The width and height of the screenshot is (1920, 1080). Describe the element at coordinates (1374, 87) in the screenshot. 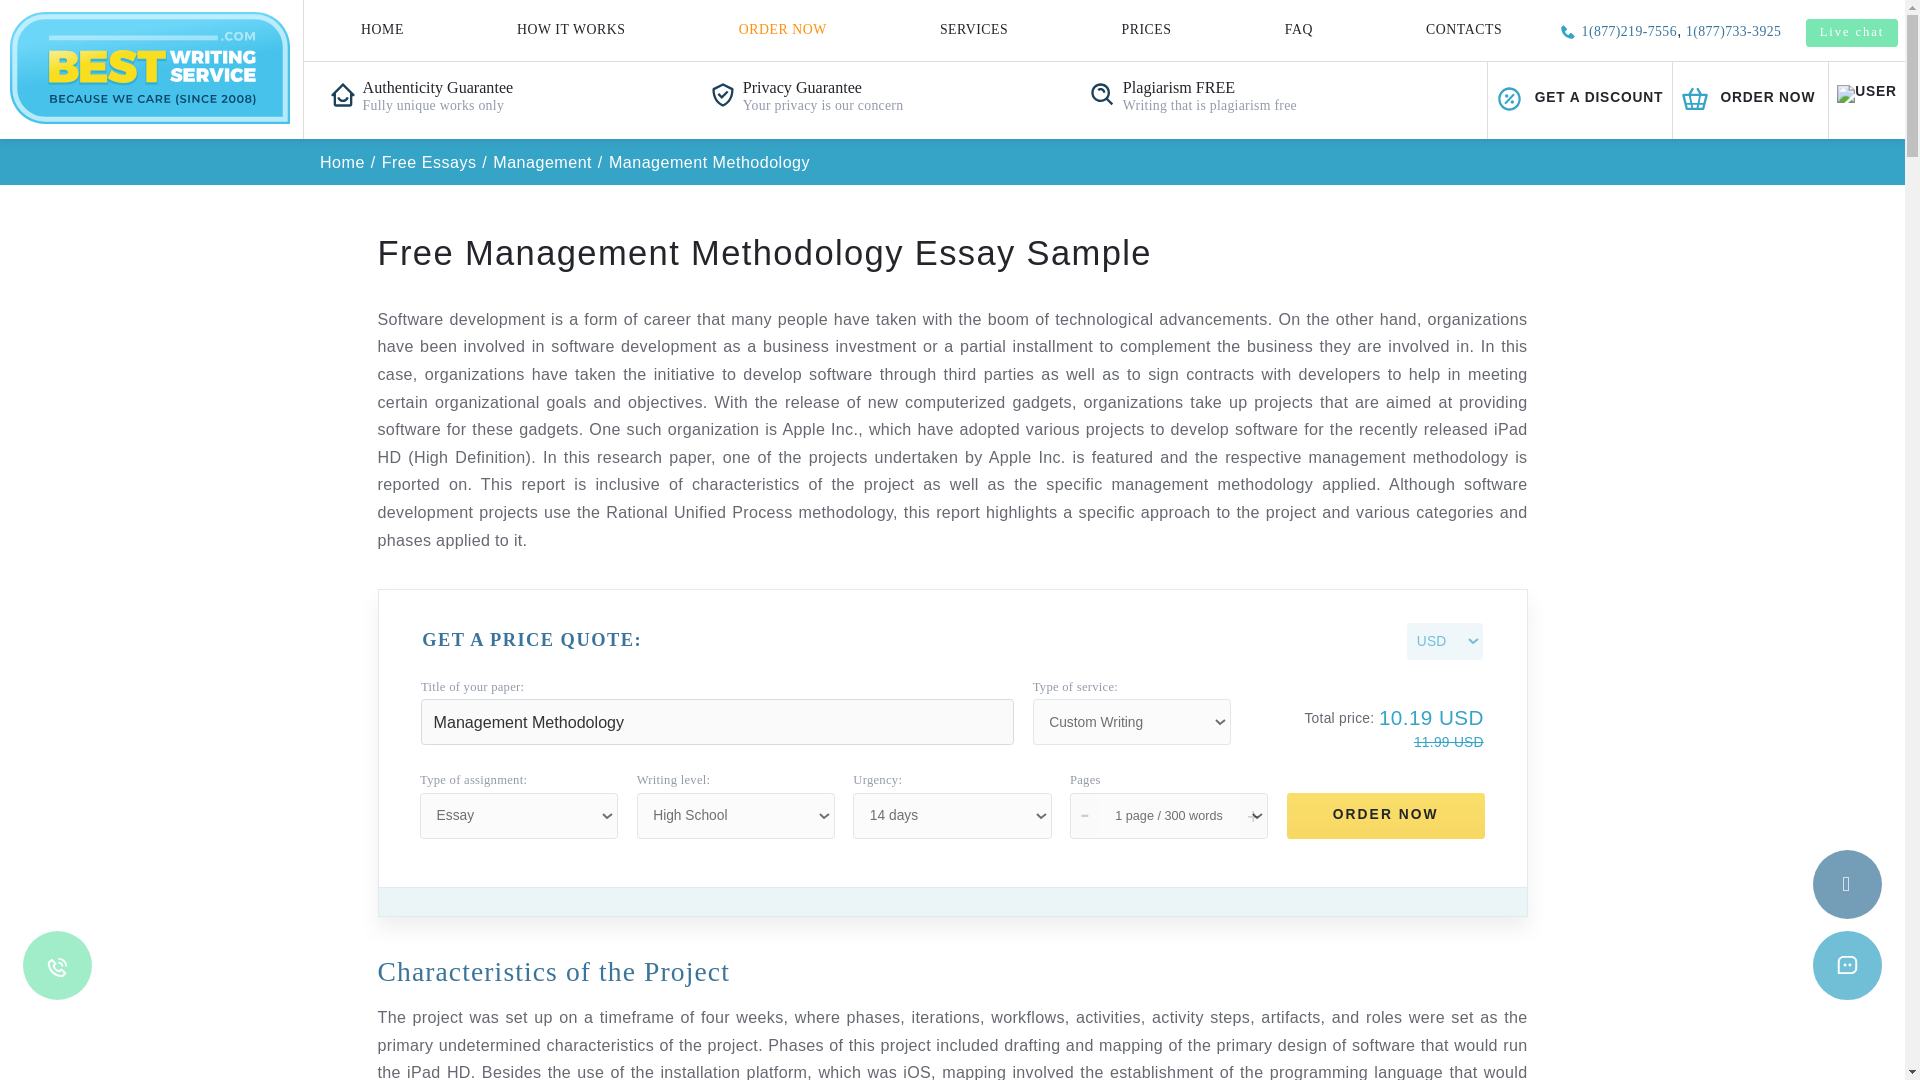

I see `GET A DISCOUNT` at that location.